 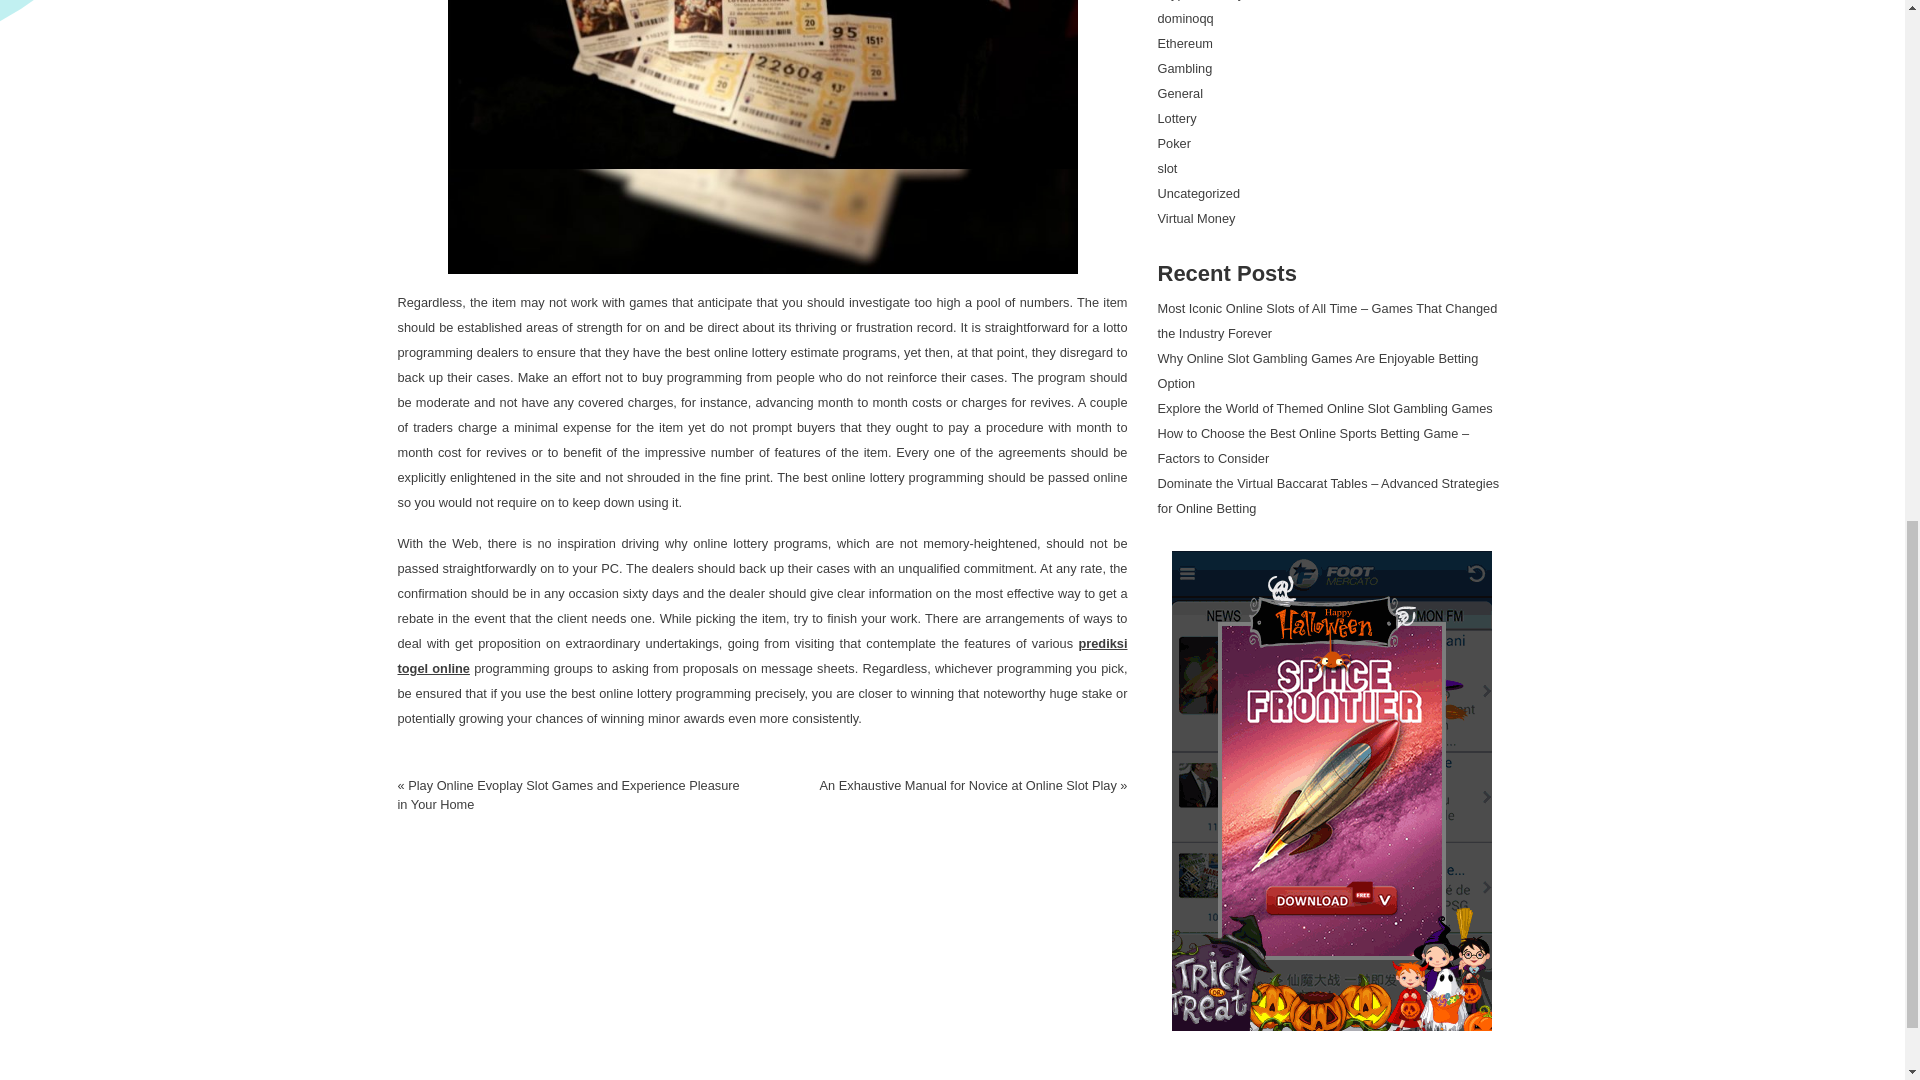 What do you see at coordinates (1180, 94) in the screenshot?
I see `General` at bounding box center [1180, 94].